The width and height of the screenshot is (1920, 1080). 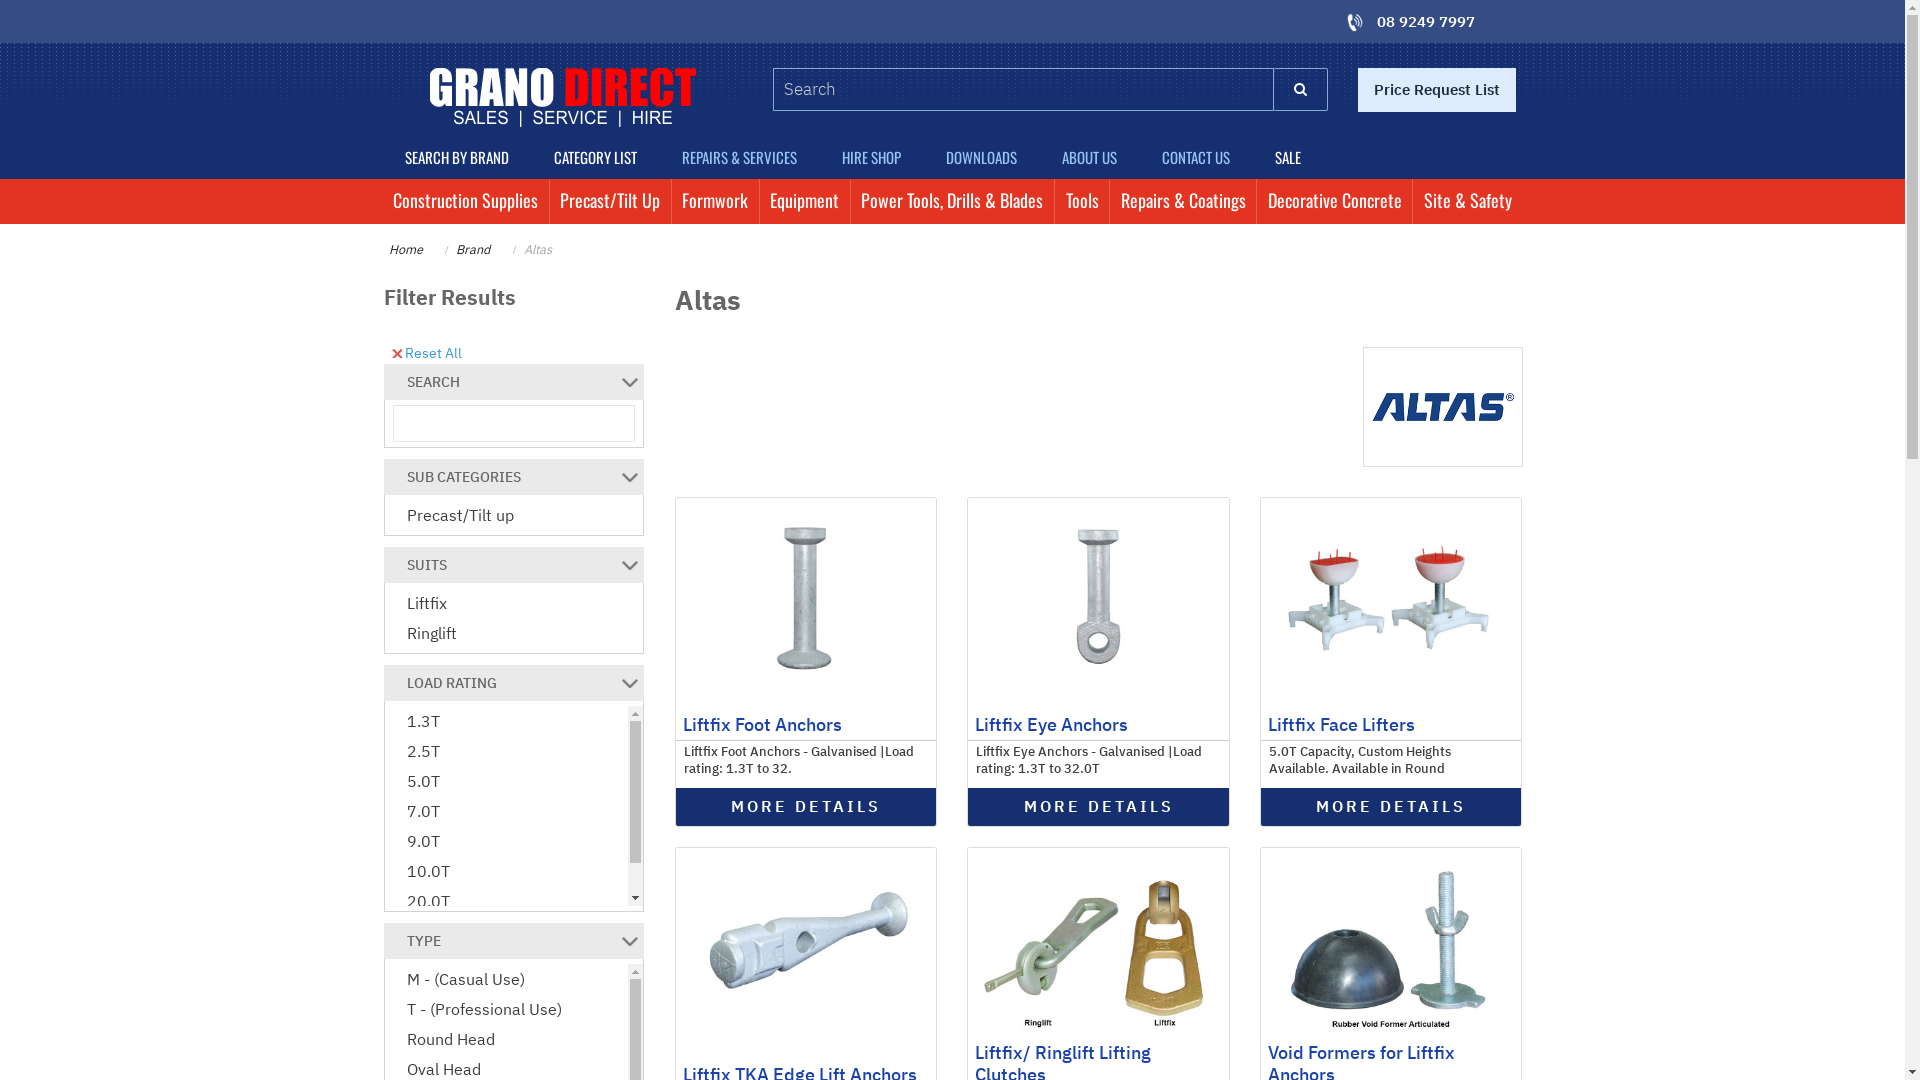 I want to click on Liftfix TKA Edge Lift Anchors, so click(x=806, y=946).